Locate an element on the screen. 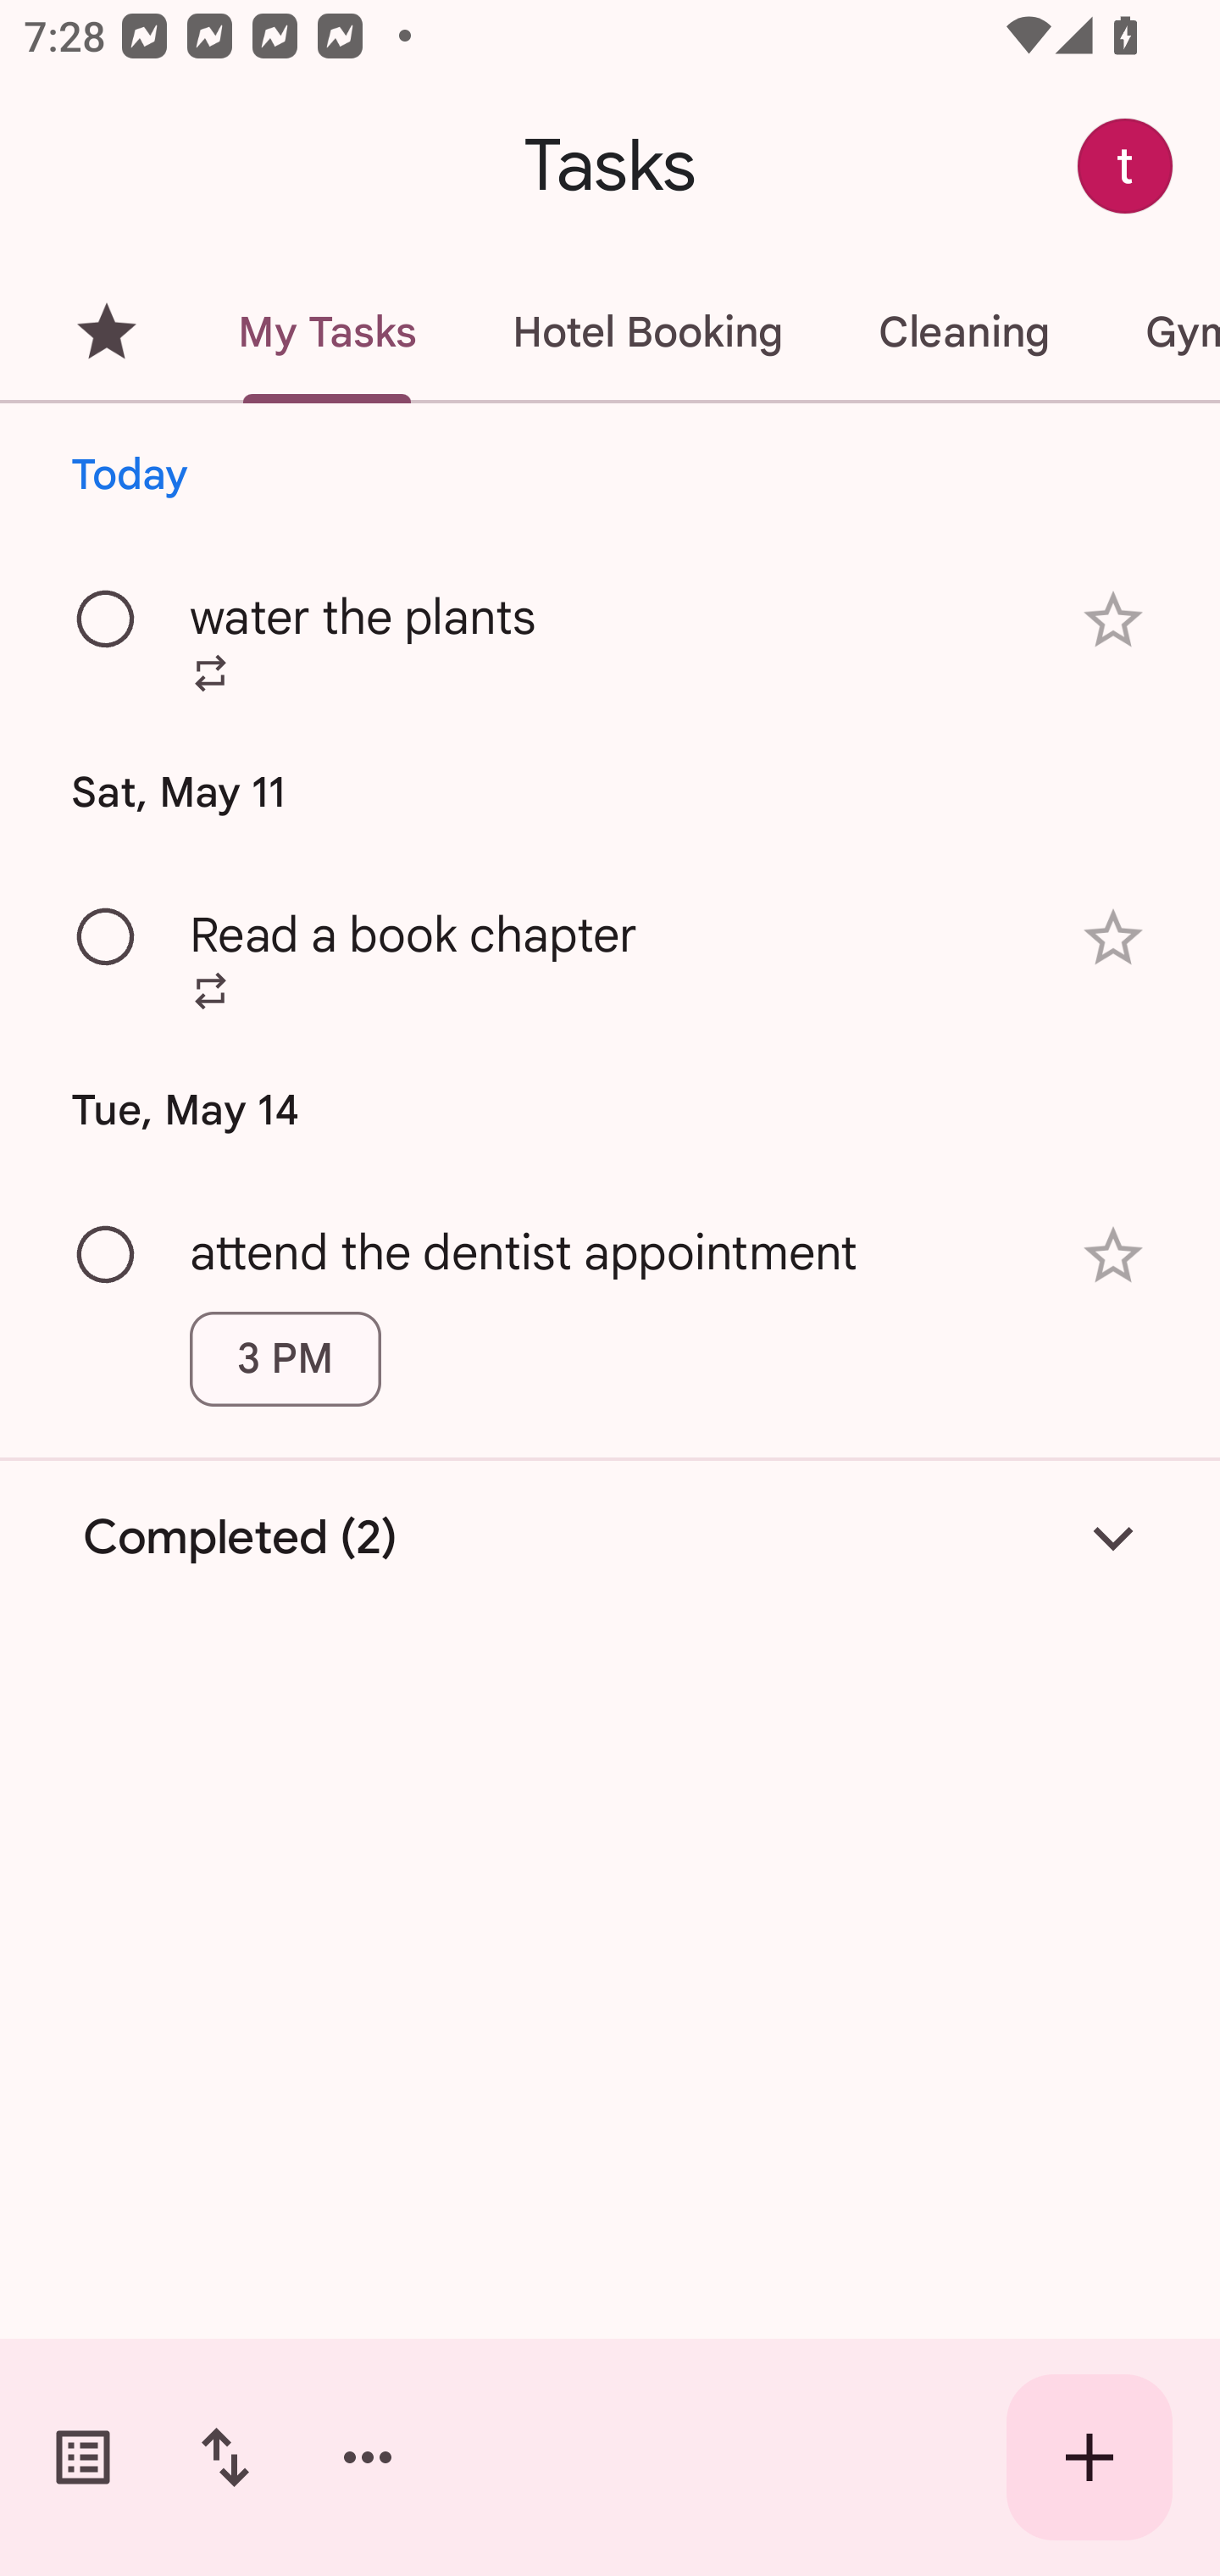 The height and width of the screenshot is (2576, 1220). Switch task lists is located at coordinates (83, 2457).